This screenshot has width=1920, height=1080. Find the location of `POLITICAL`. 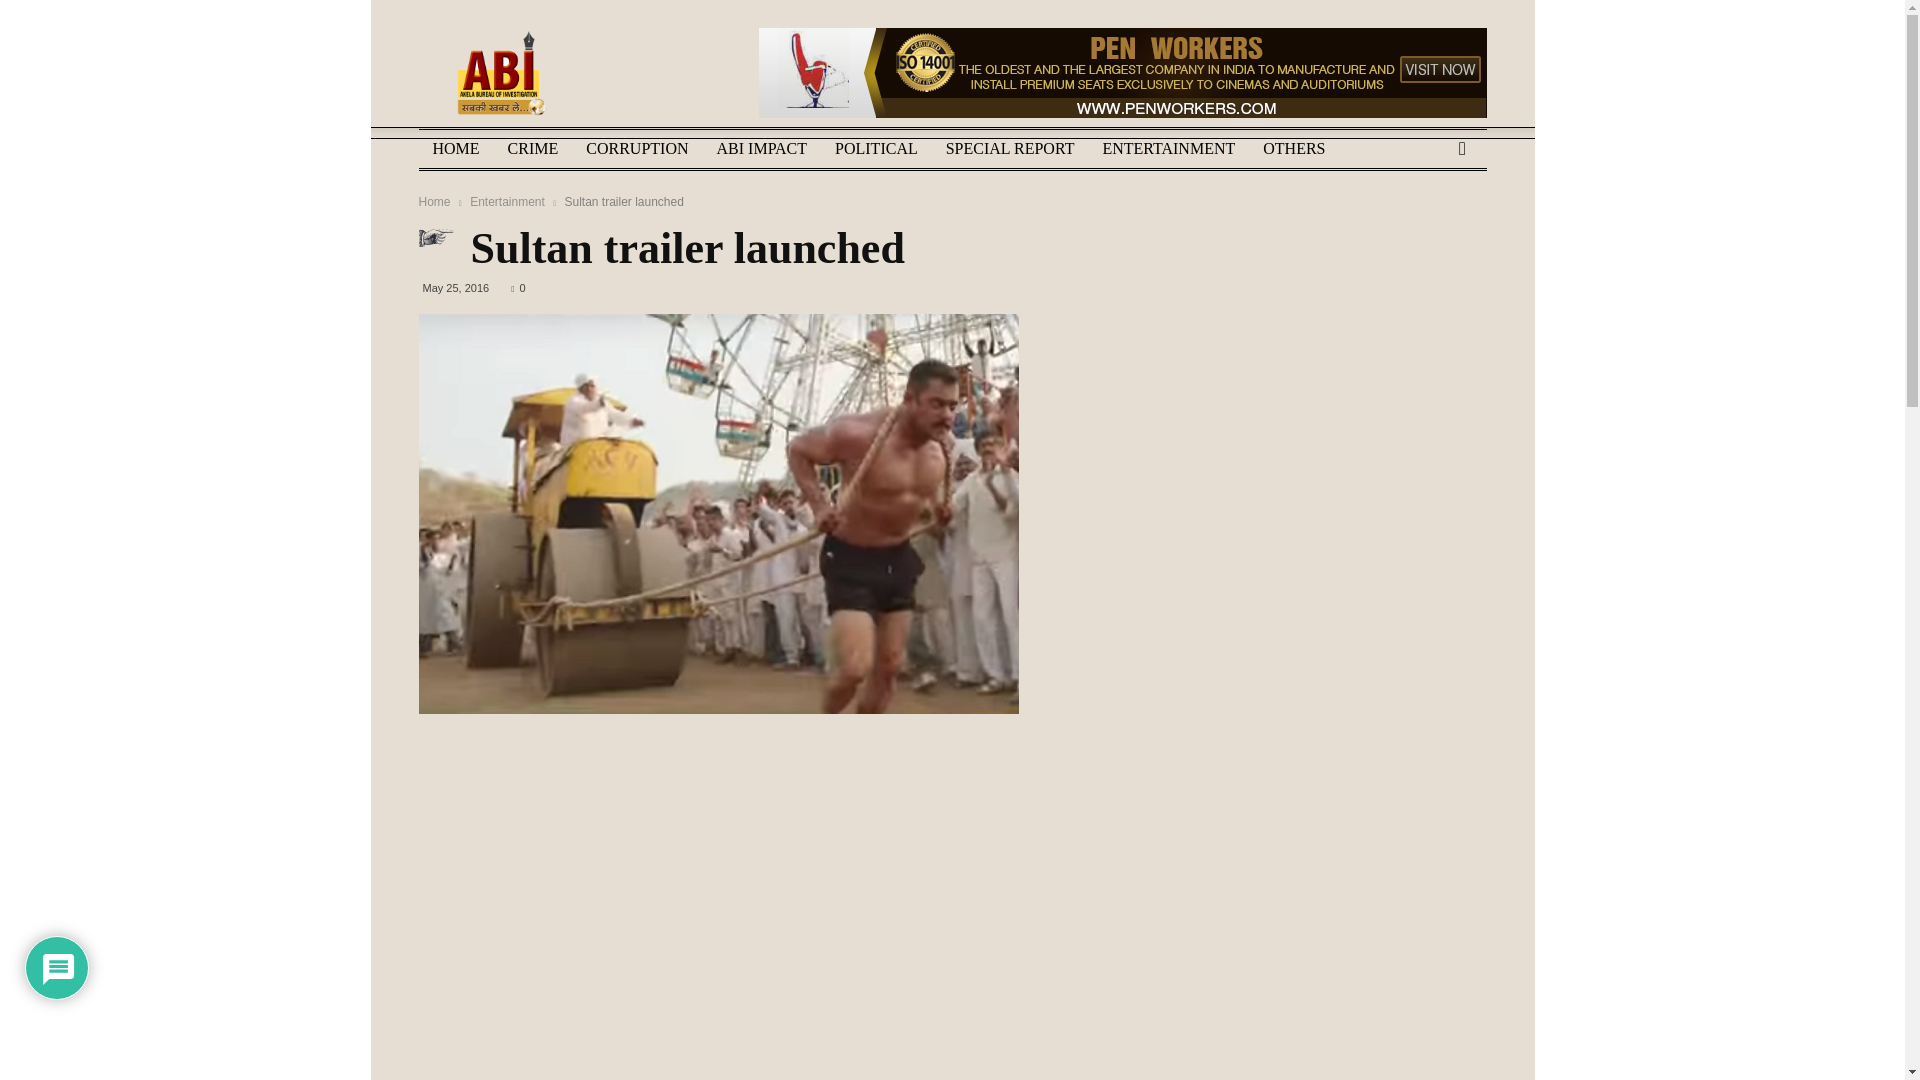

POLITICAL is located at coordinates (876, 148).